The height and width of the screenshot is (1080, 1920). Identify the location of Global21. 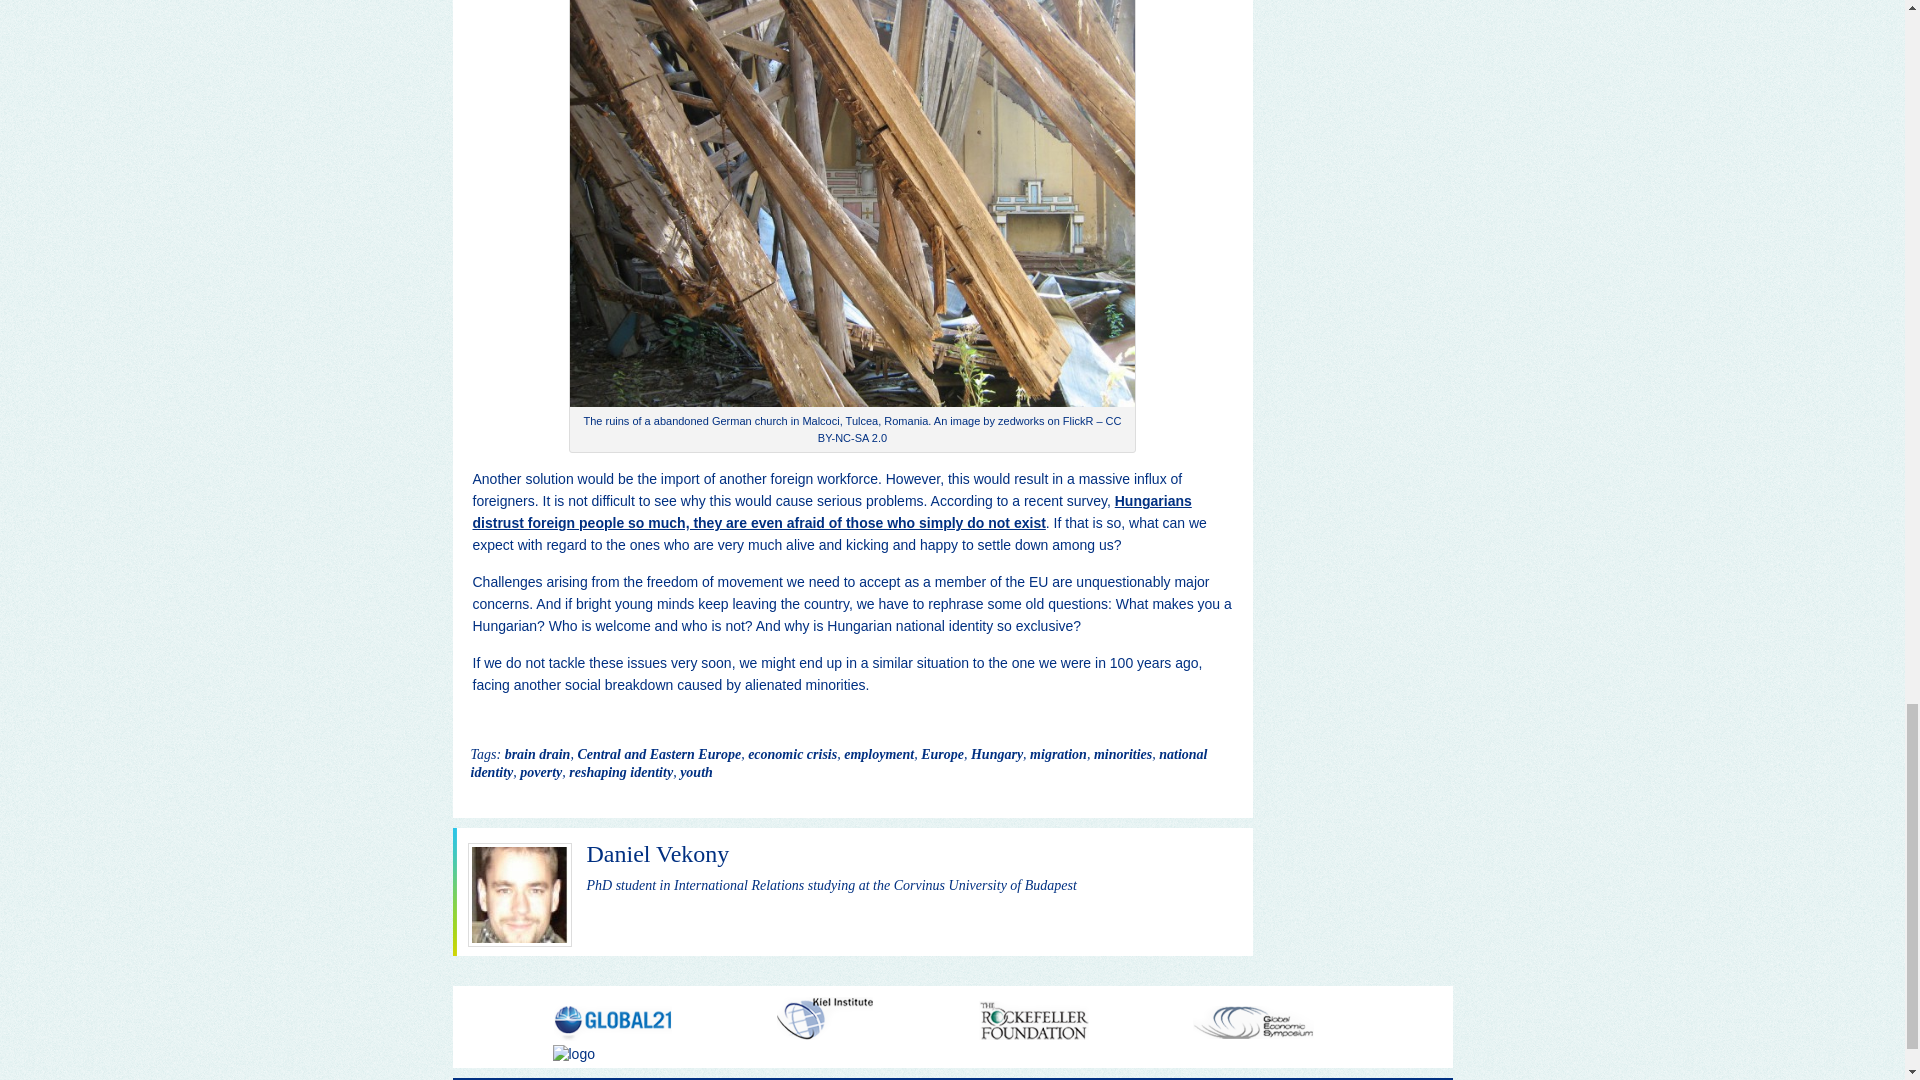
(612, 1036).